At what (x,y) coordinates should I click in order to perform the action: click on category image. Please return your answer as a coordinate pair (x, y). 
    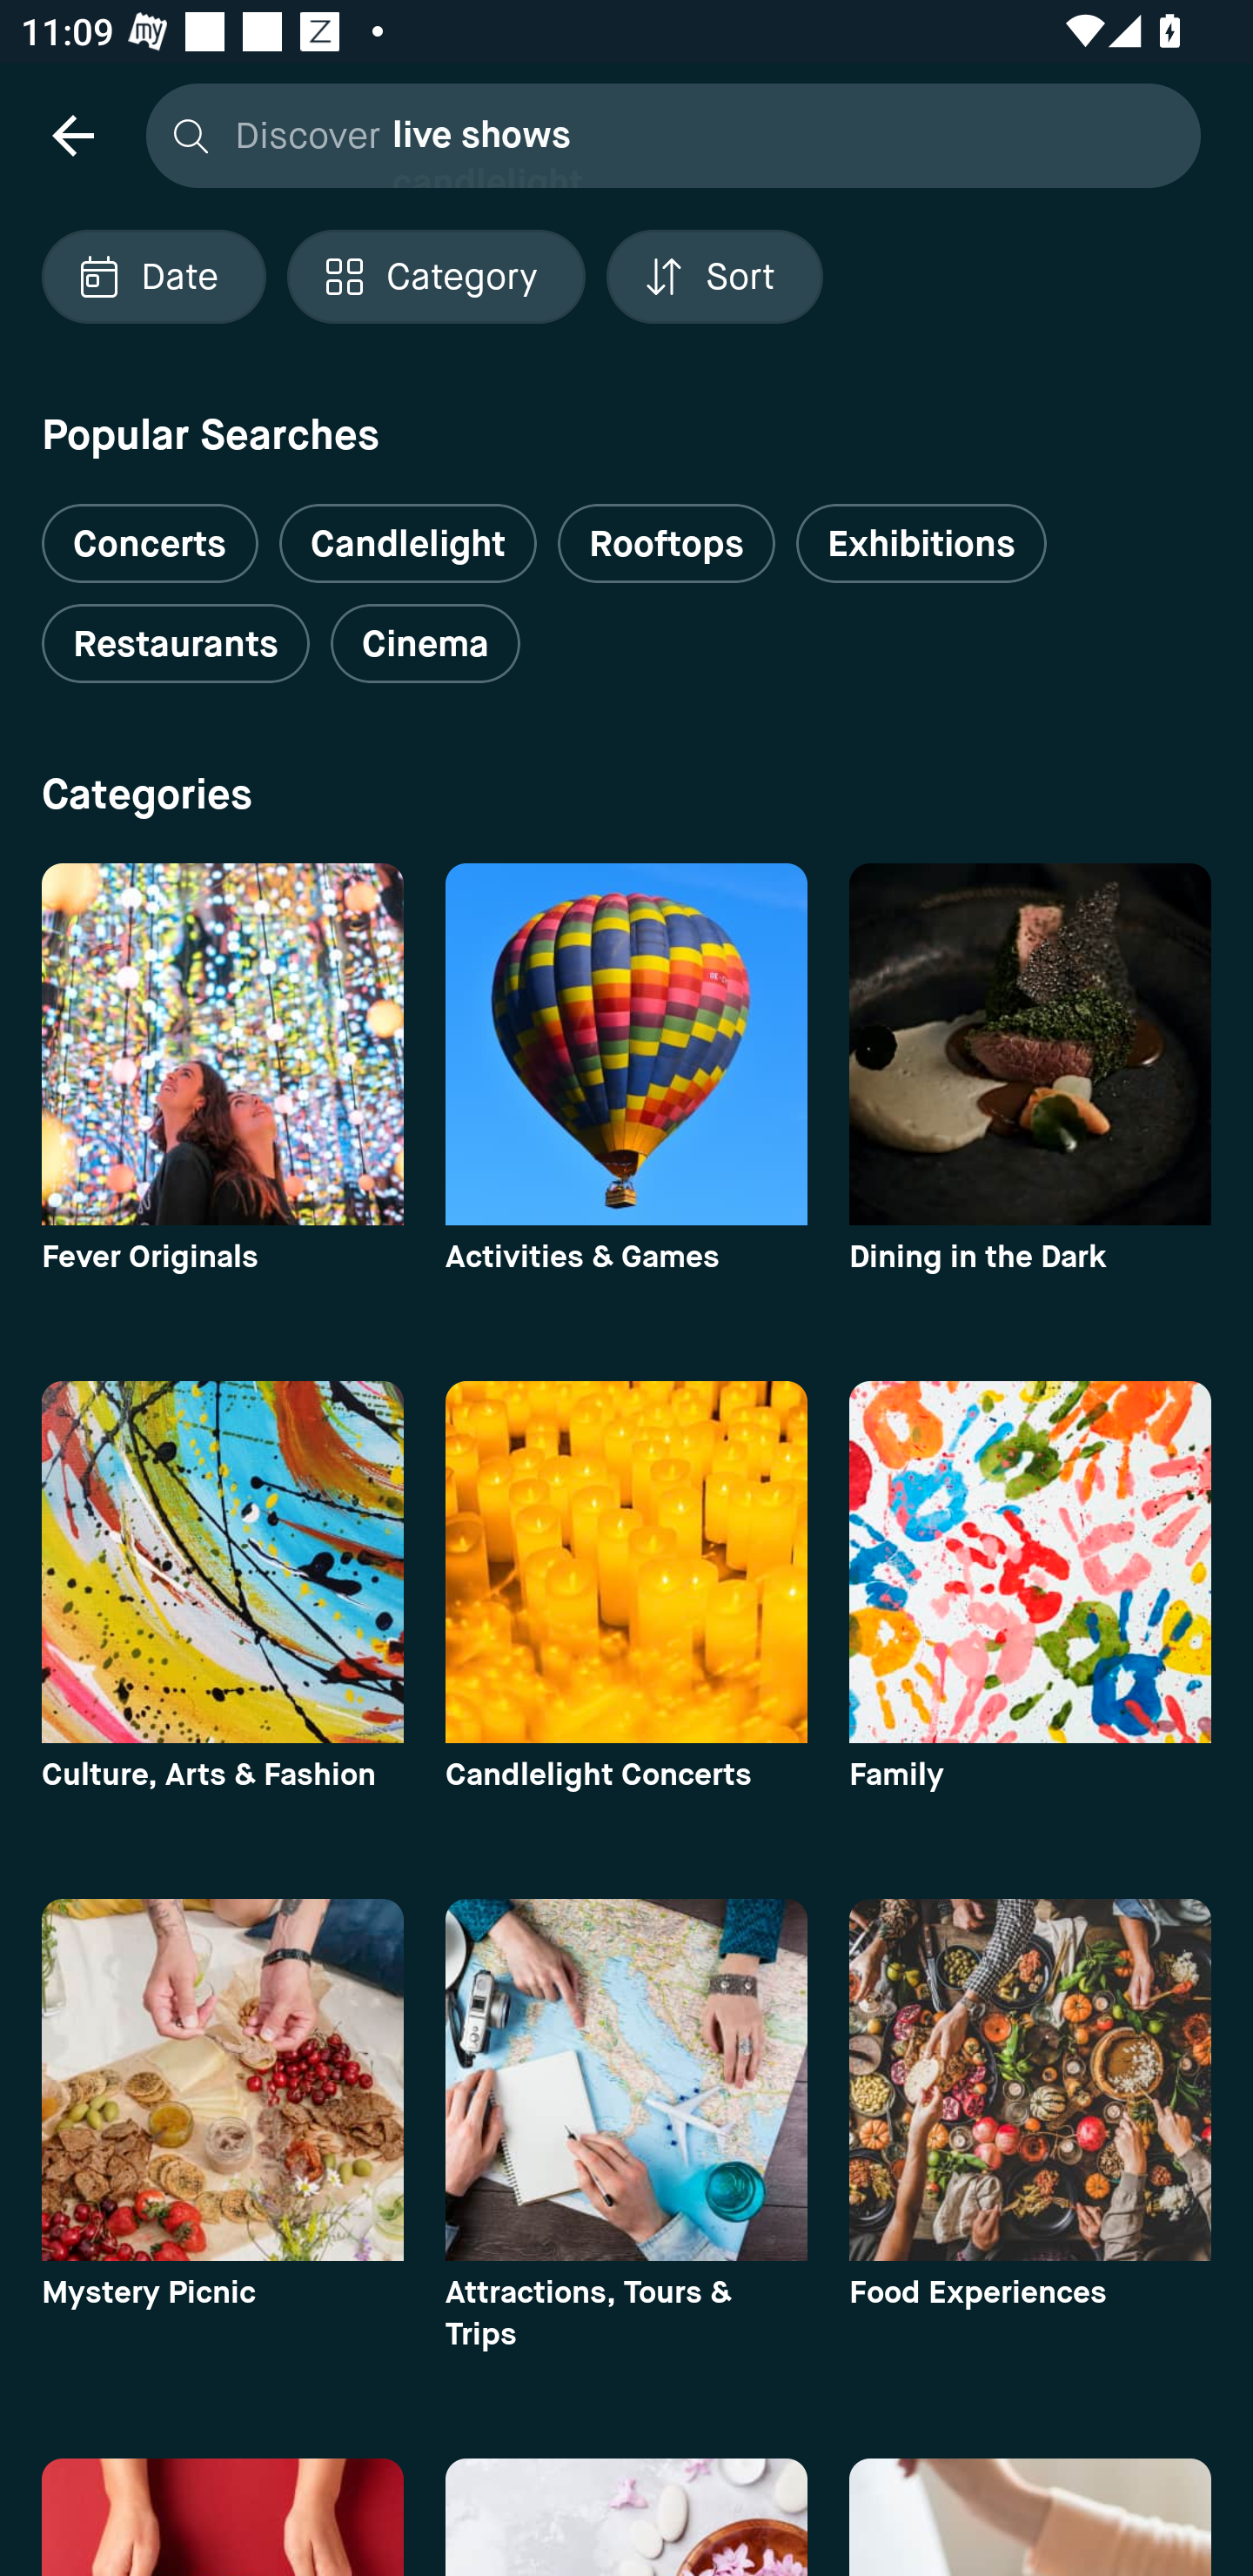
    Looking at the image, I should click on (626, 2080).